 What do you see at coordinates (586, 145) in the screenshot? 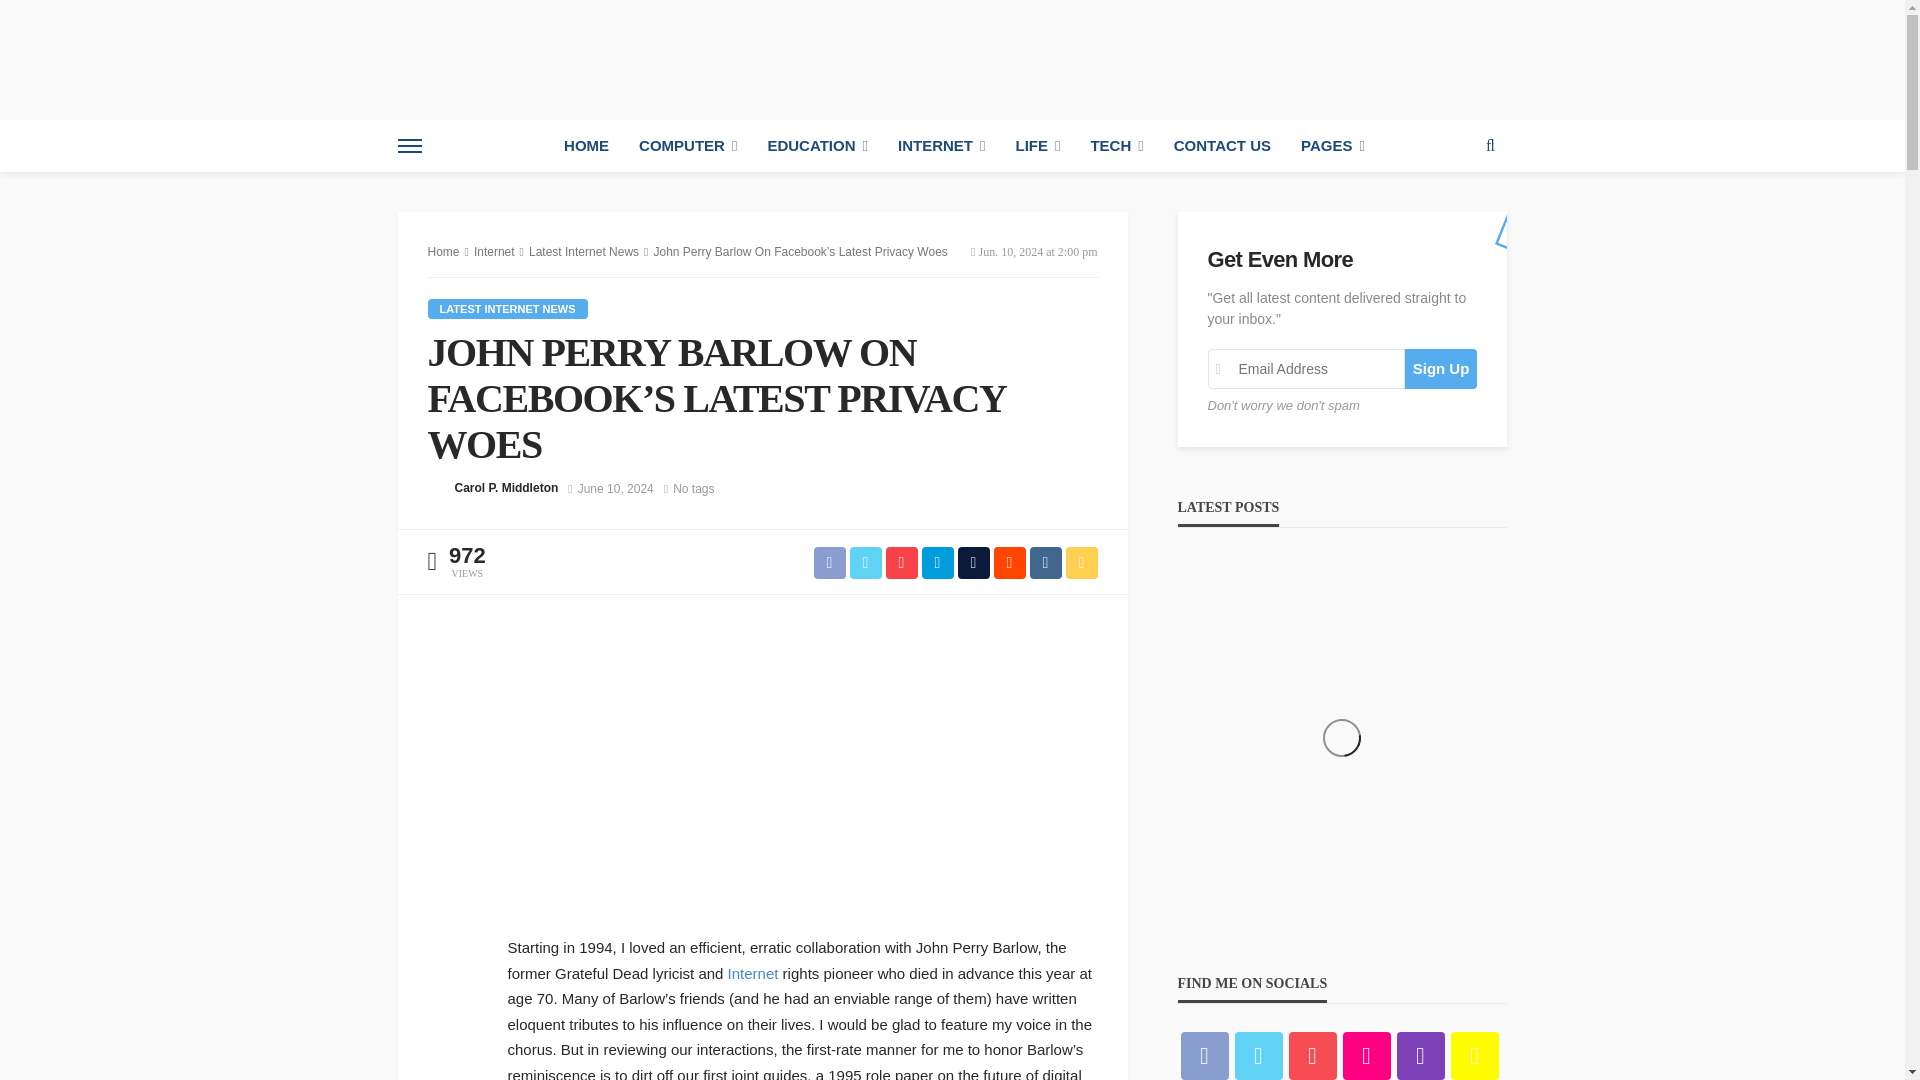
I see `HOME` at bounding box center [586, 145].